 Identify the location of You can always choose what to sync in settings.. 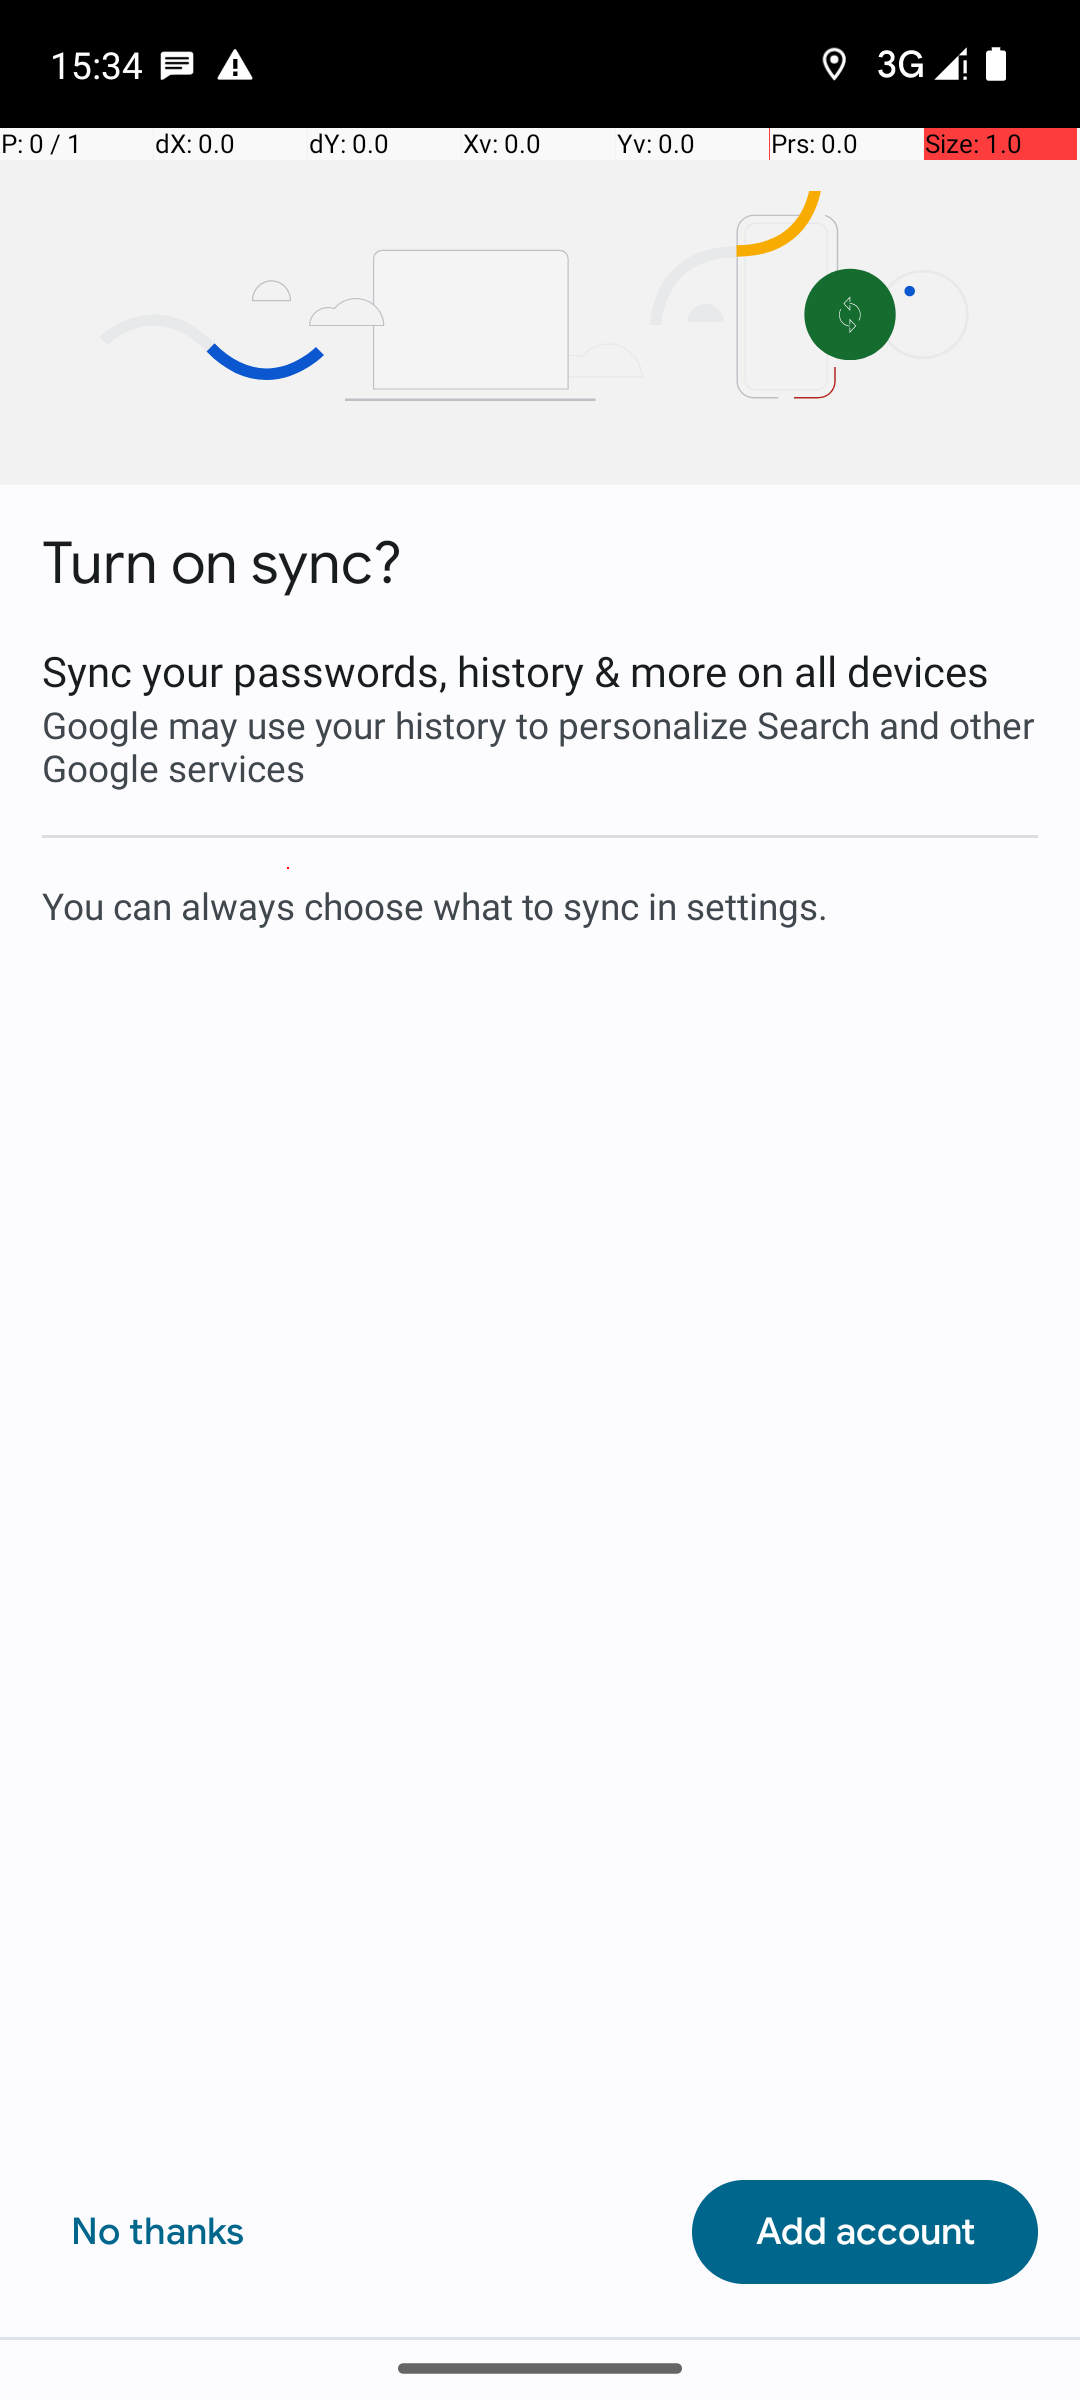
(540, 905).